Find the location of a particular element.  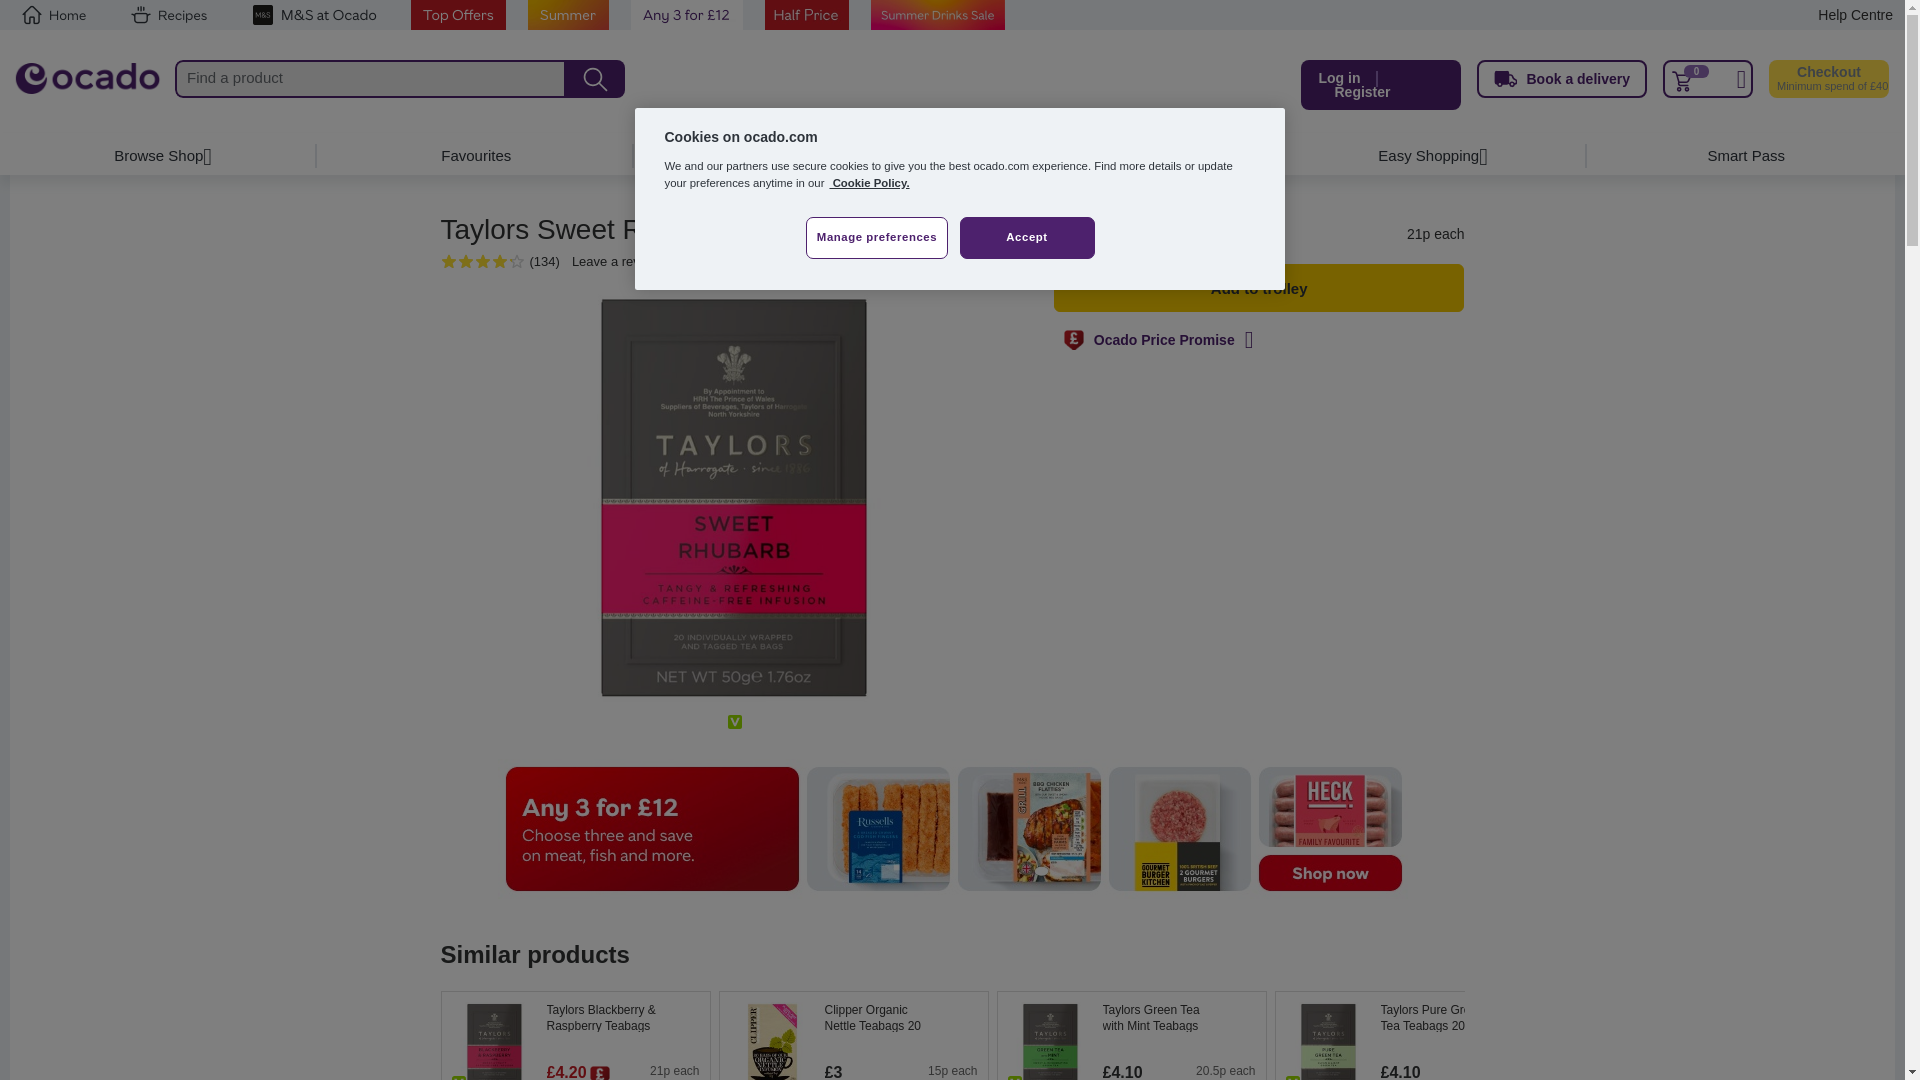

Summer Drinks Sale is located at coordinates (938, 15).